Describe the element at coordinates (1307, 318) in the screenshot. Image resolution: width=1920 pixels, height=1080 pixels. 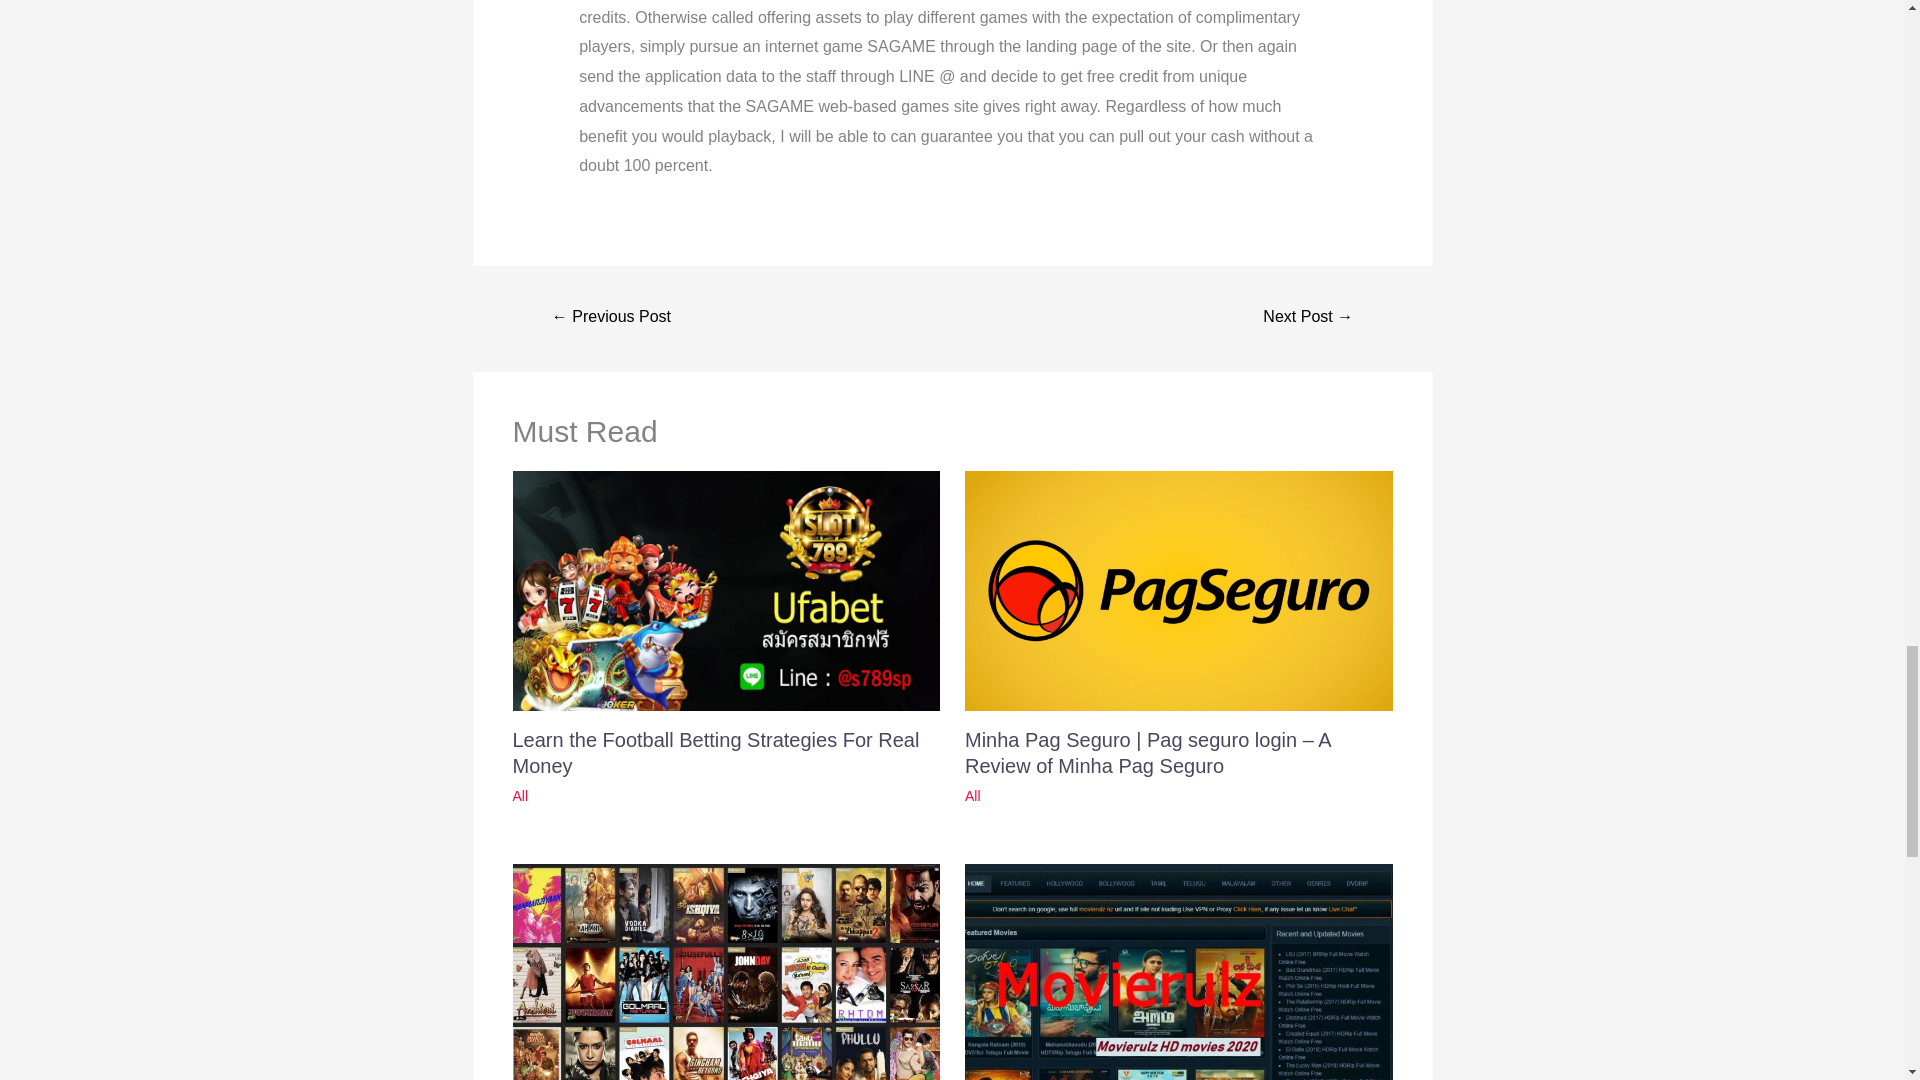
I see `Top-Performing Logo Design Agencies in the World` at that location.